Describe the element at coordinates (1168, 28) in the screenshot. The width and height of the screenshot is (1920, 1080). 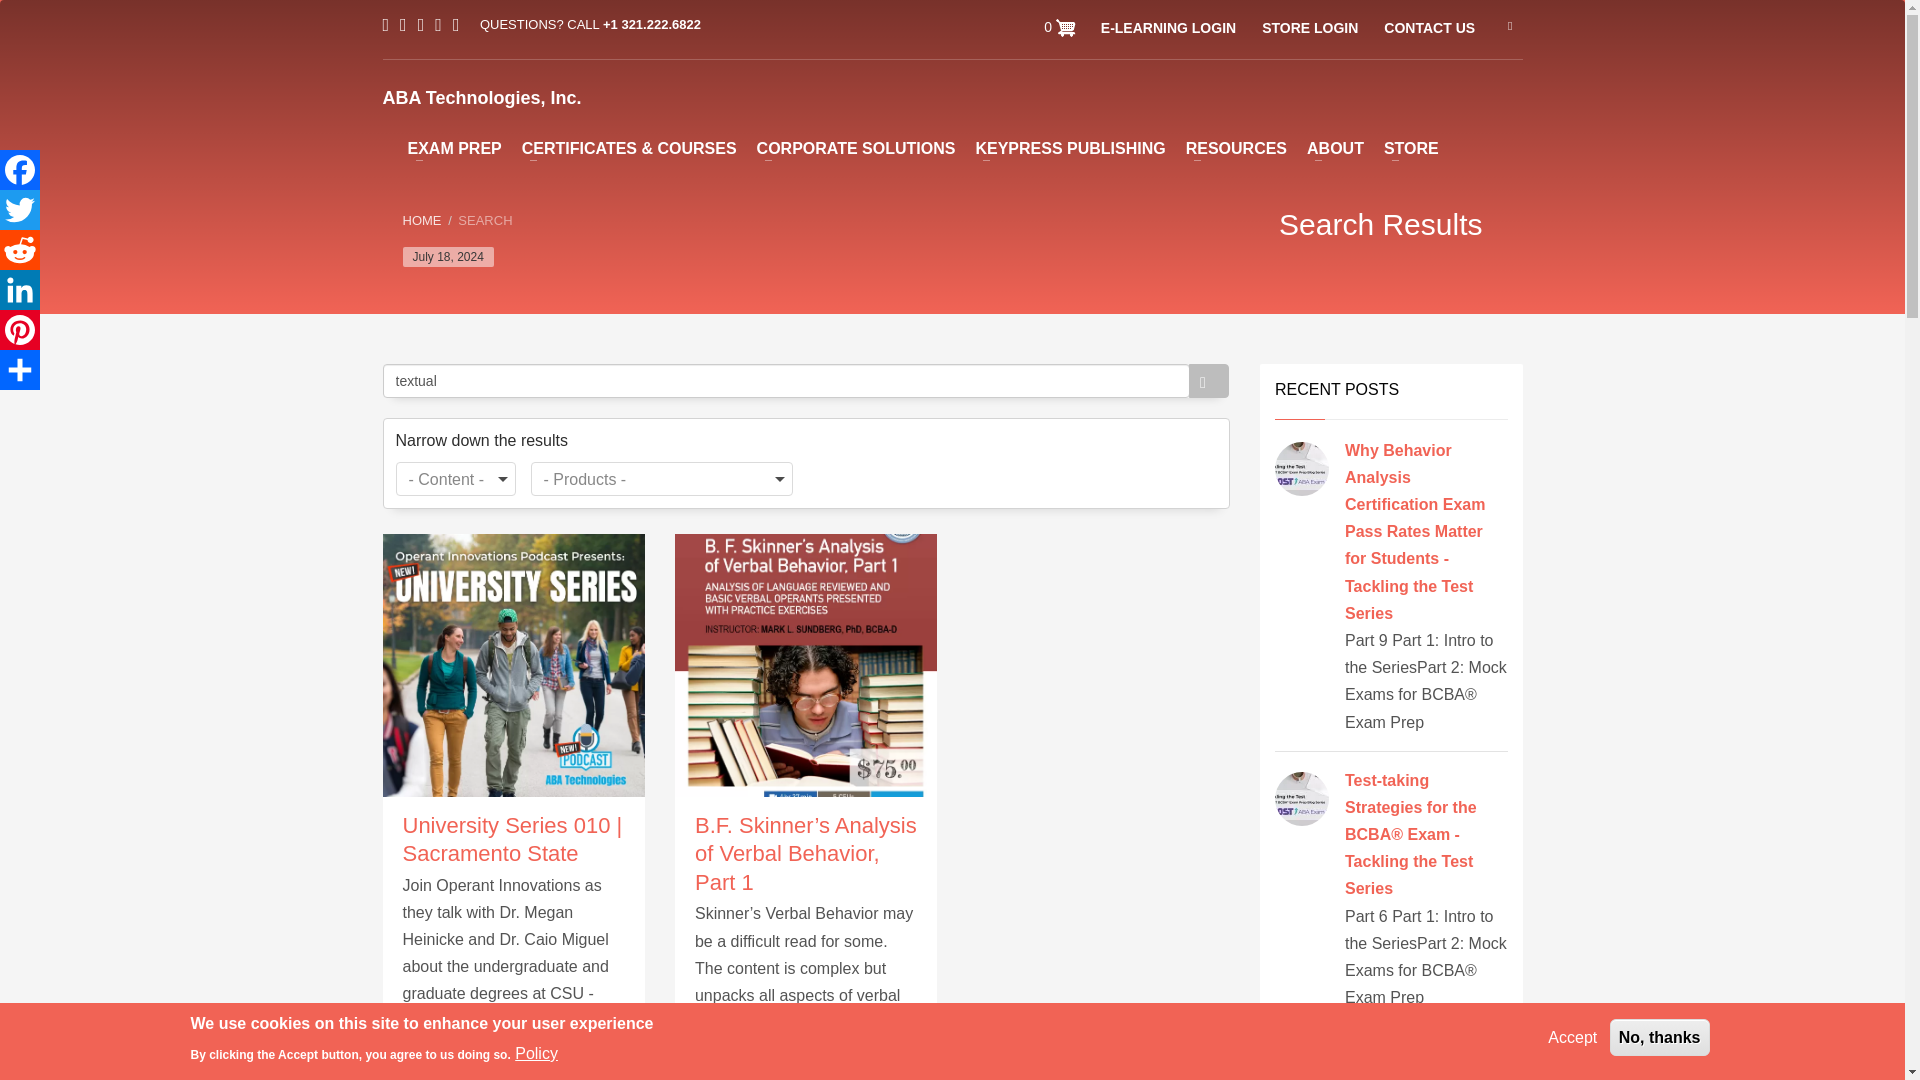
I see `E-LEARNING LOGIN` at that location.